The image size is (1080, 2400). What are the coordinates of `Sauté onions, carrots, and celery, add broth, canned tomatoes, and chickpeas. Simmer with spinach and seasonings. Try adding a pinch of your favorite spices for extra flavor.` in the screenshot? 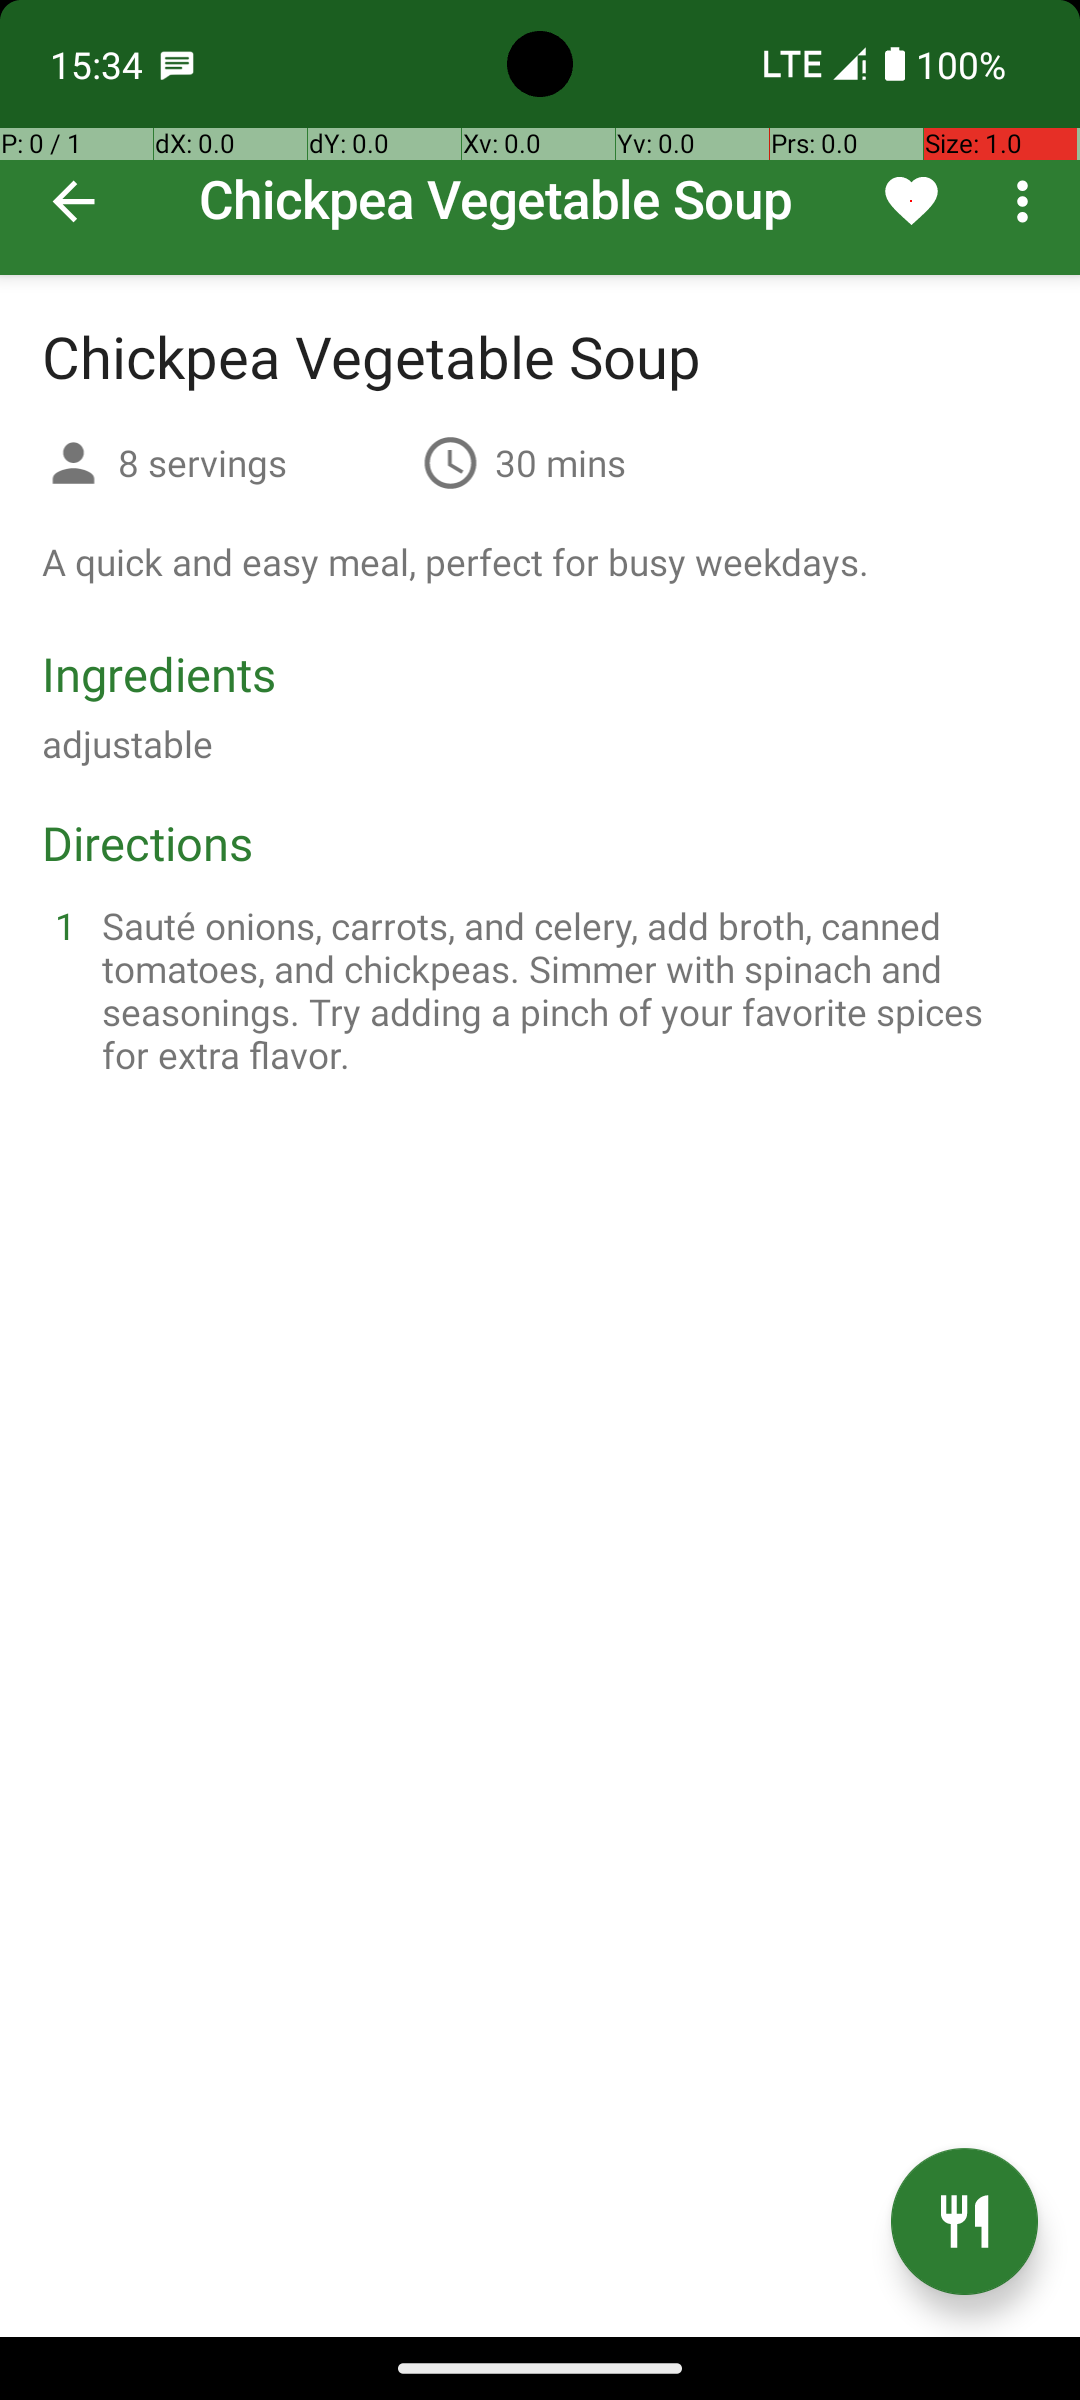 It's located at (564, 990).